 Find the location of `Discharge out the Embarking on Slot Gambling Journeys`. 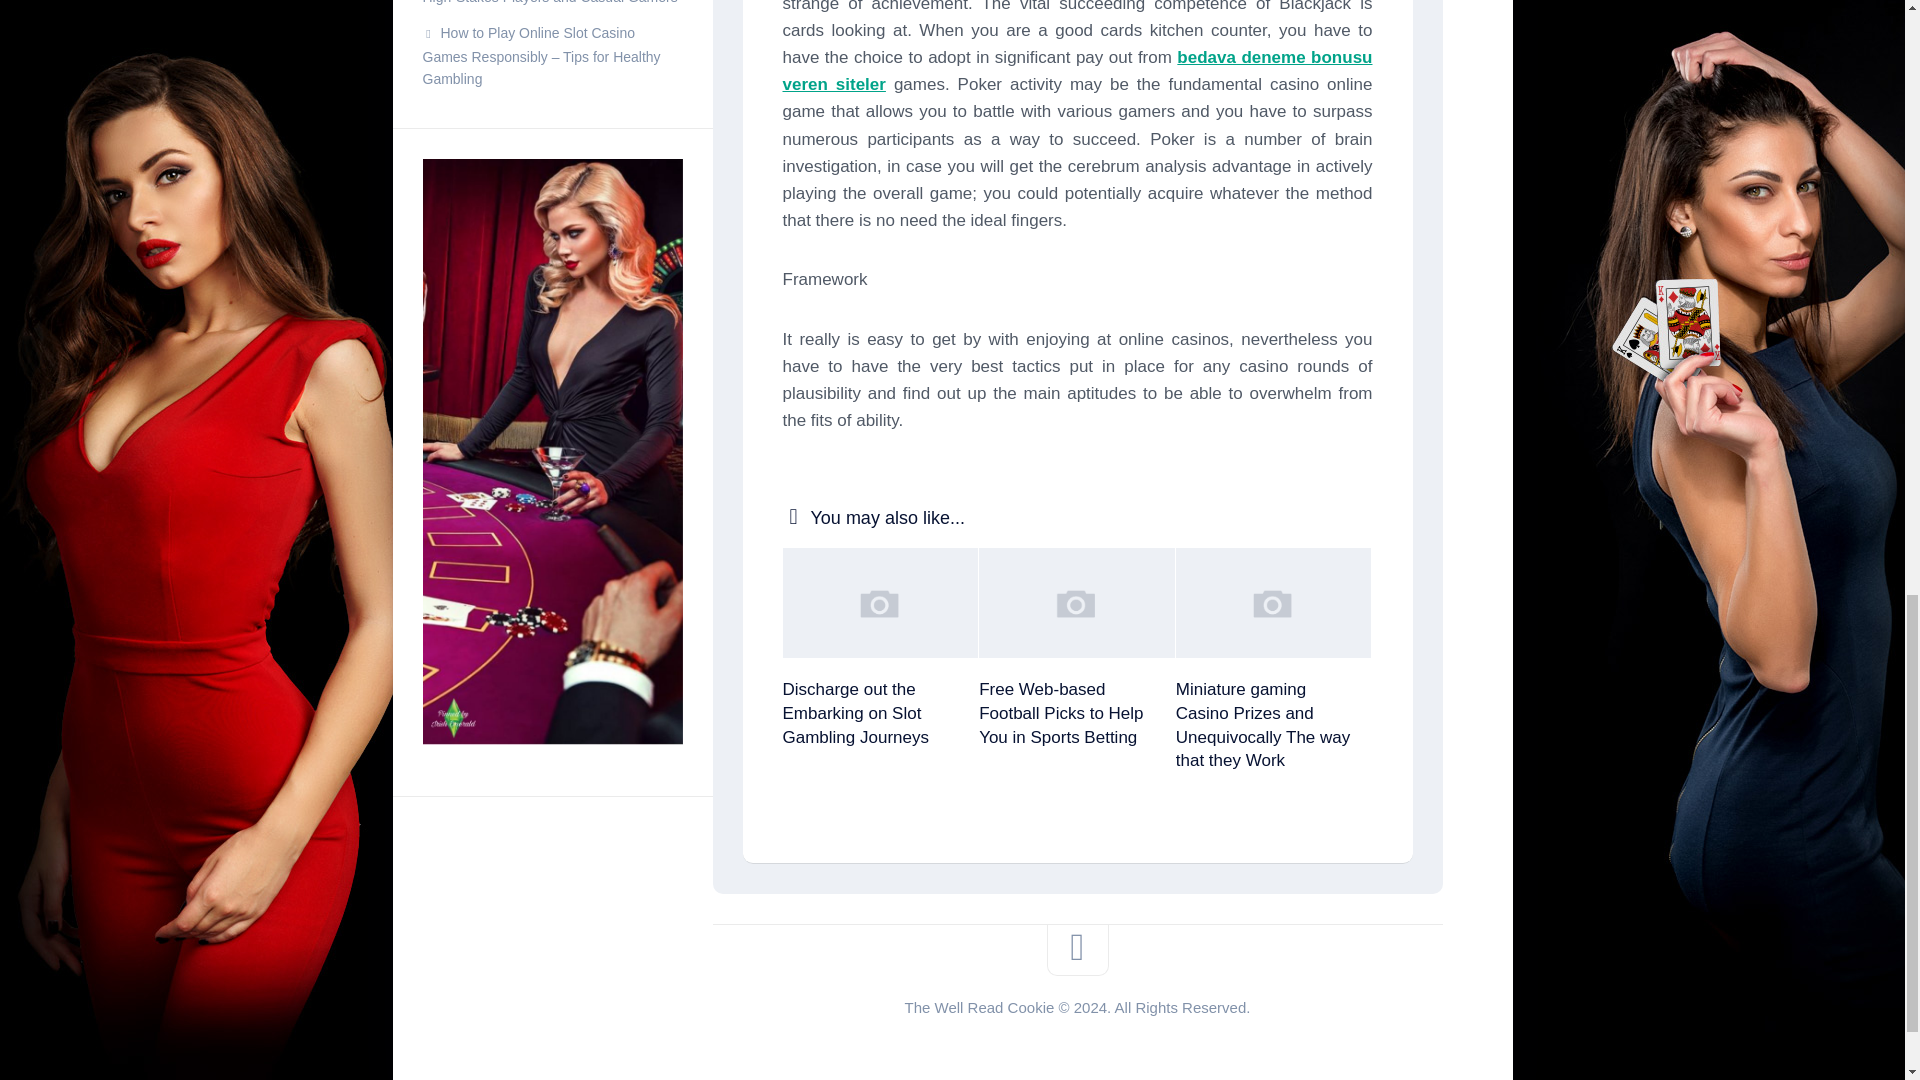

Discharge out the Embarking on Slot Gambling Journeys is located at coordinates (854, 714).